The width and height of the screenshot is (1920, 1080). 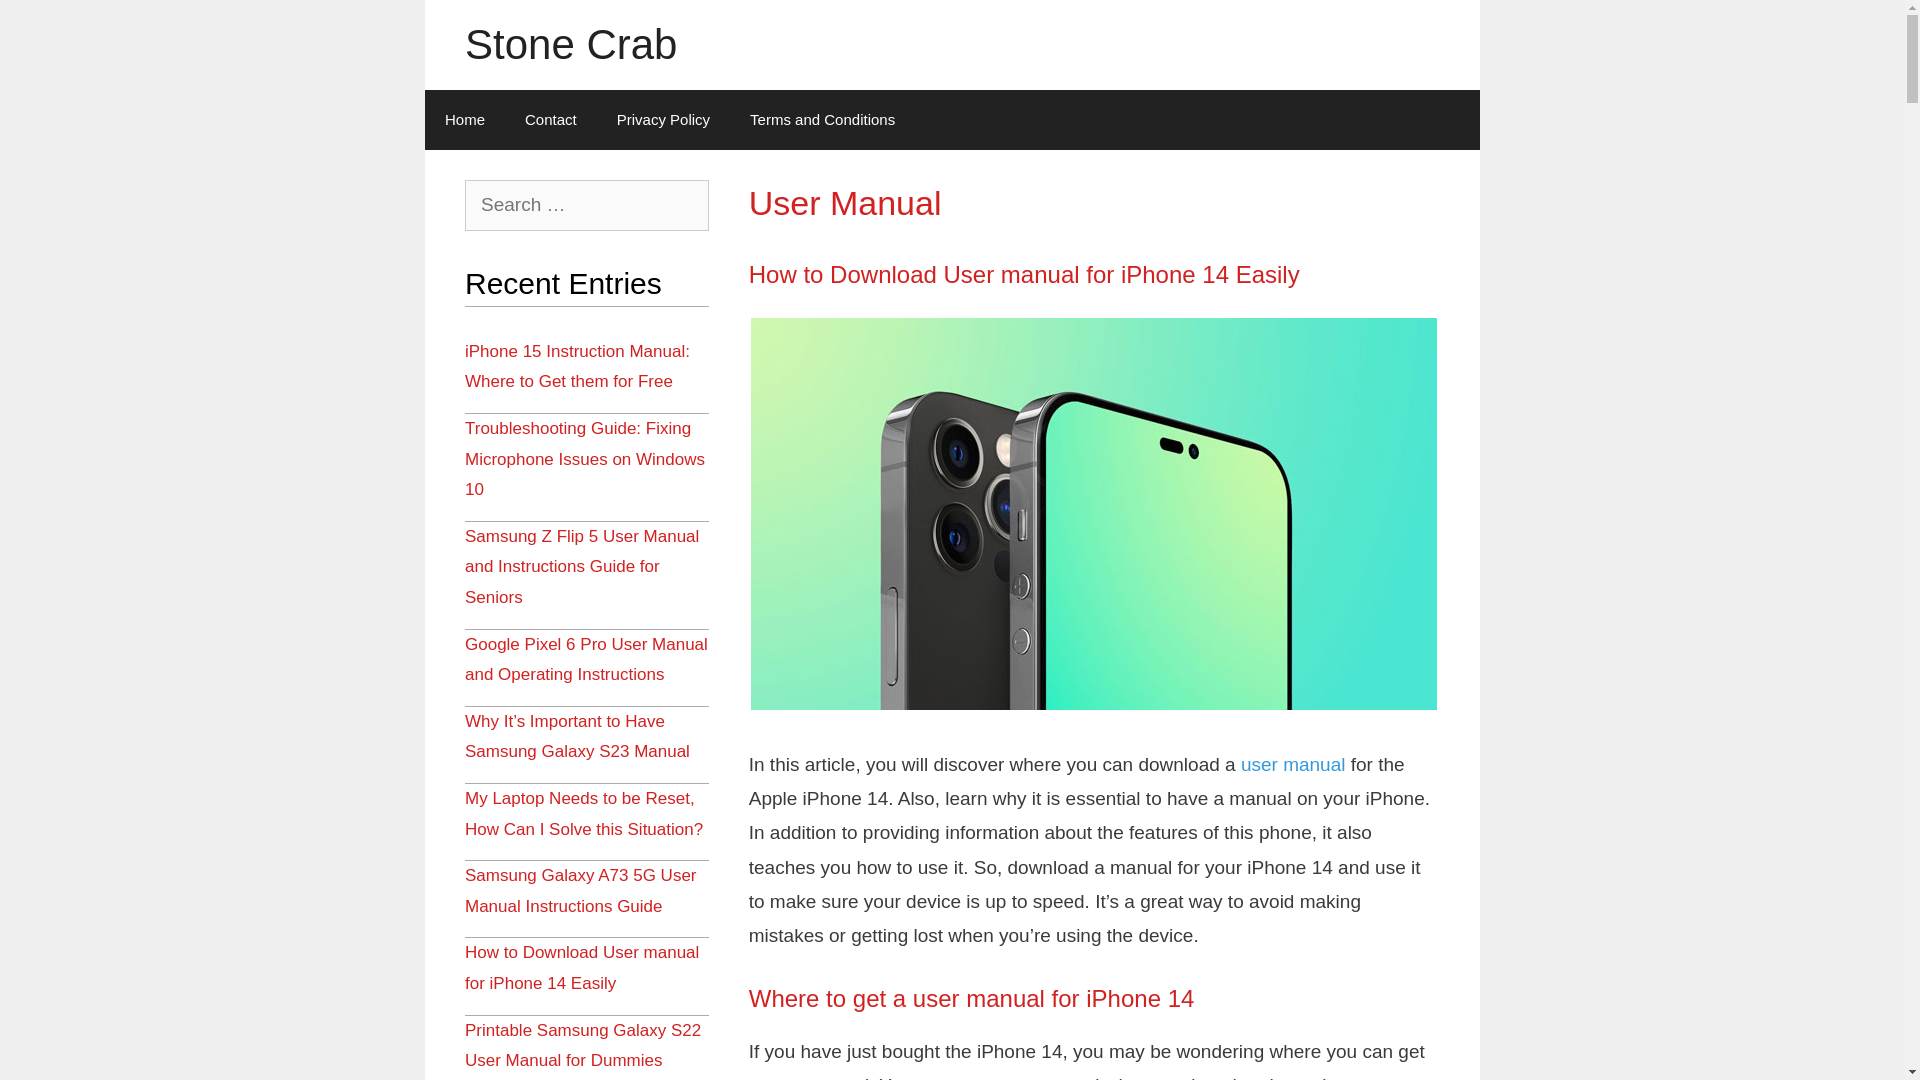 What do you see at coordinates (582, 968) in the screenshot?
I see `How to Download User manual for iPhone 14 Easily` at bounding box center [582, 968].